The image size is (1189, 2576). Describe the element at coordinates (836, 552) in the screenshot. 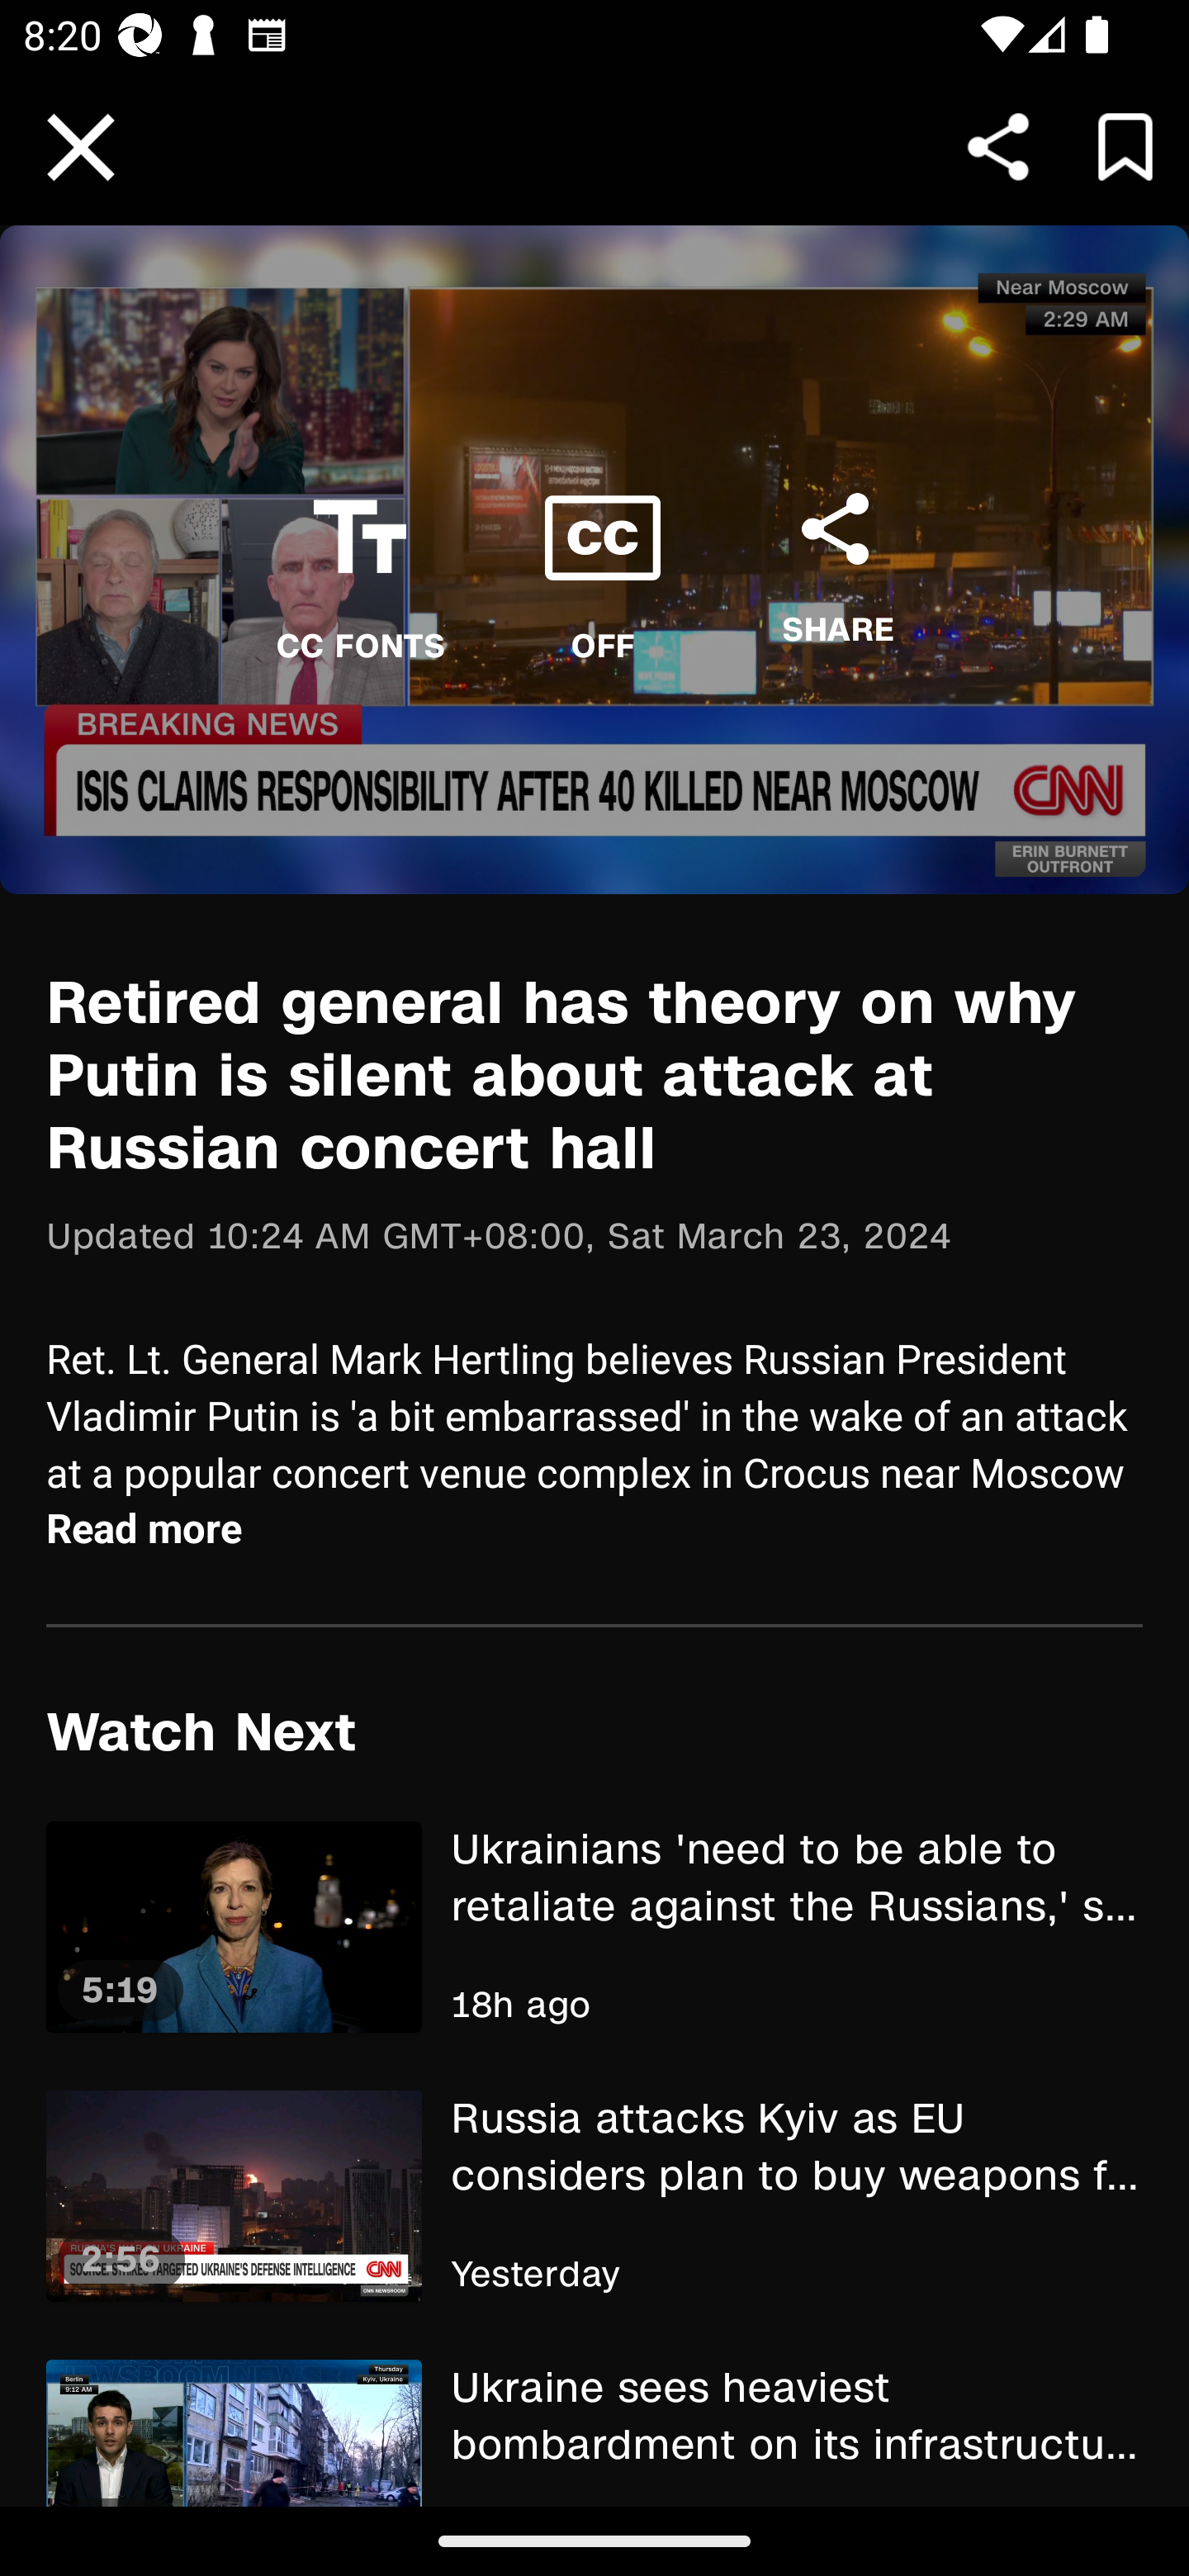

I see `SHARE` at that location.